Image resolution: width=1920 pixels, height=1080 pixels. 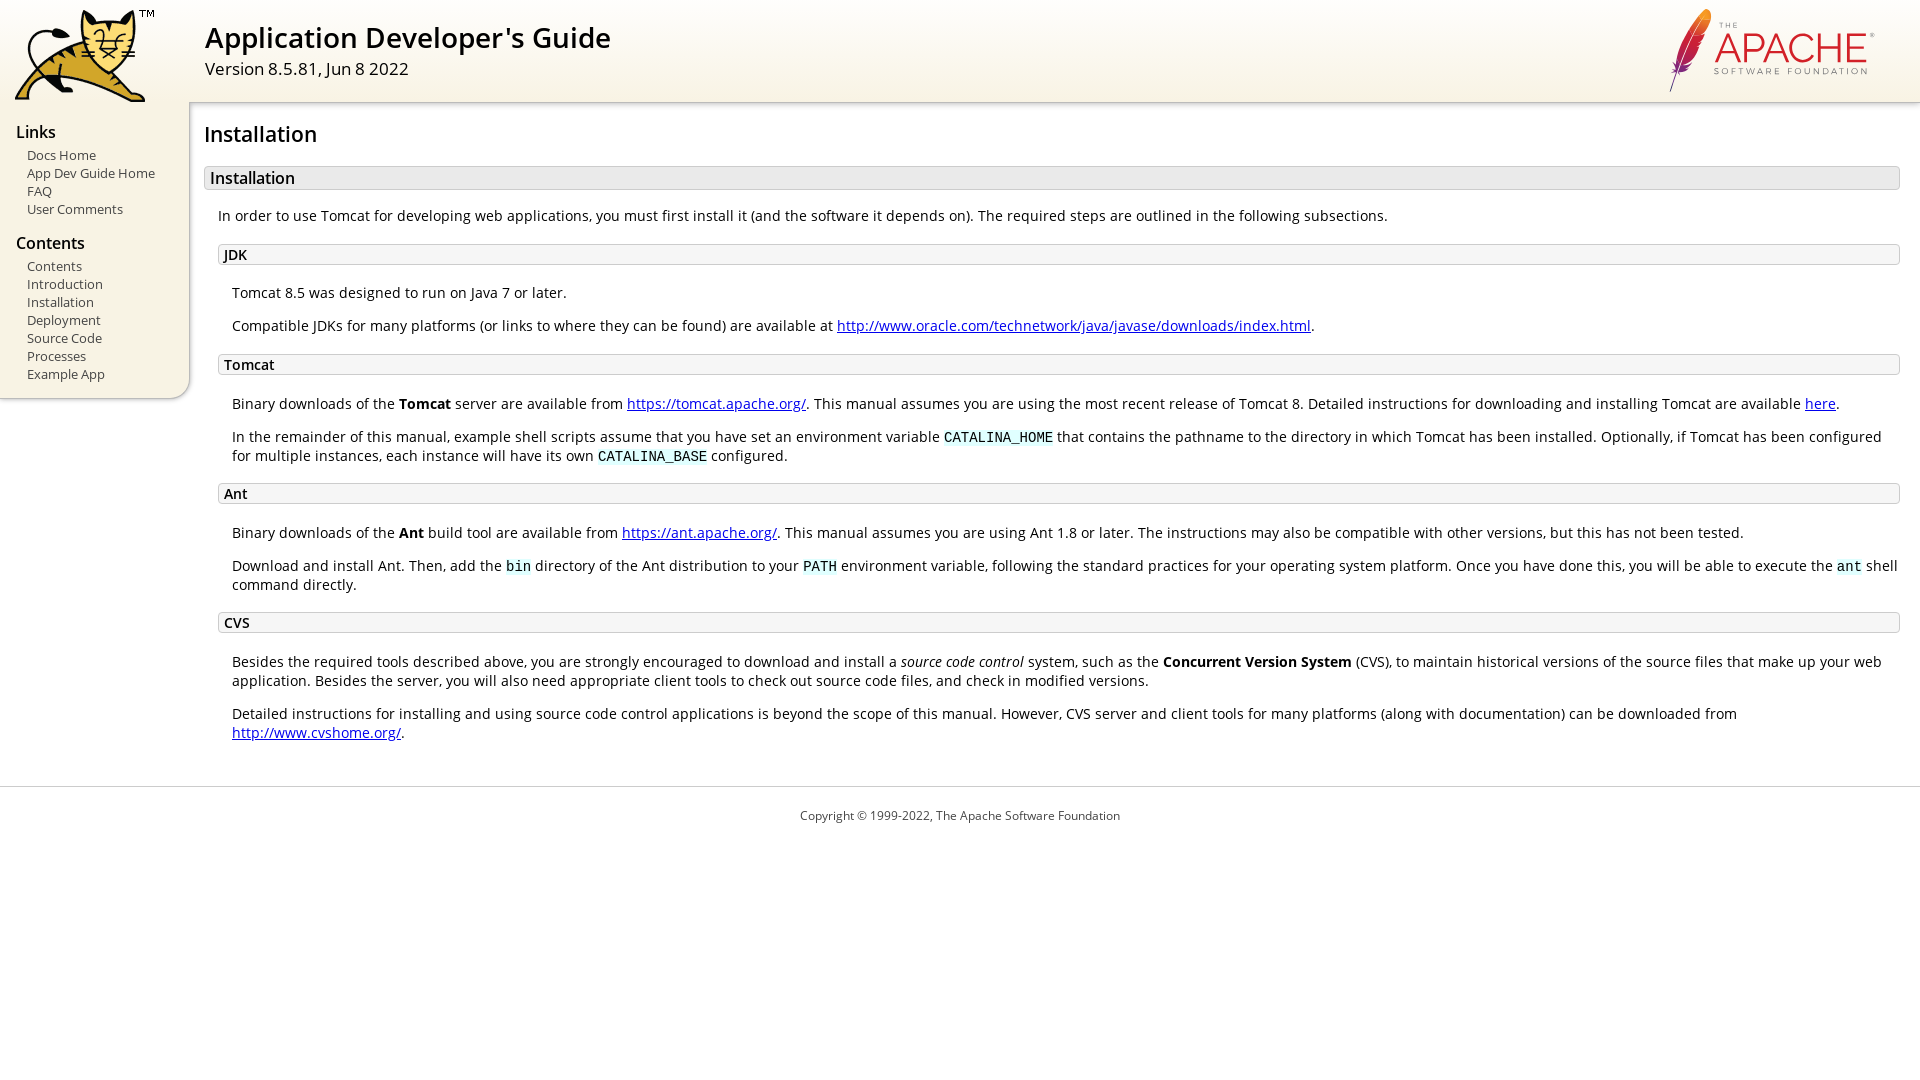 I want to click on App Dev Guide Home, so click(x=96, y=173).